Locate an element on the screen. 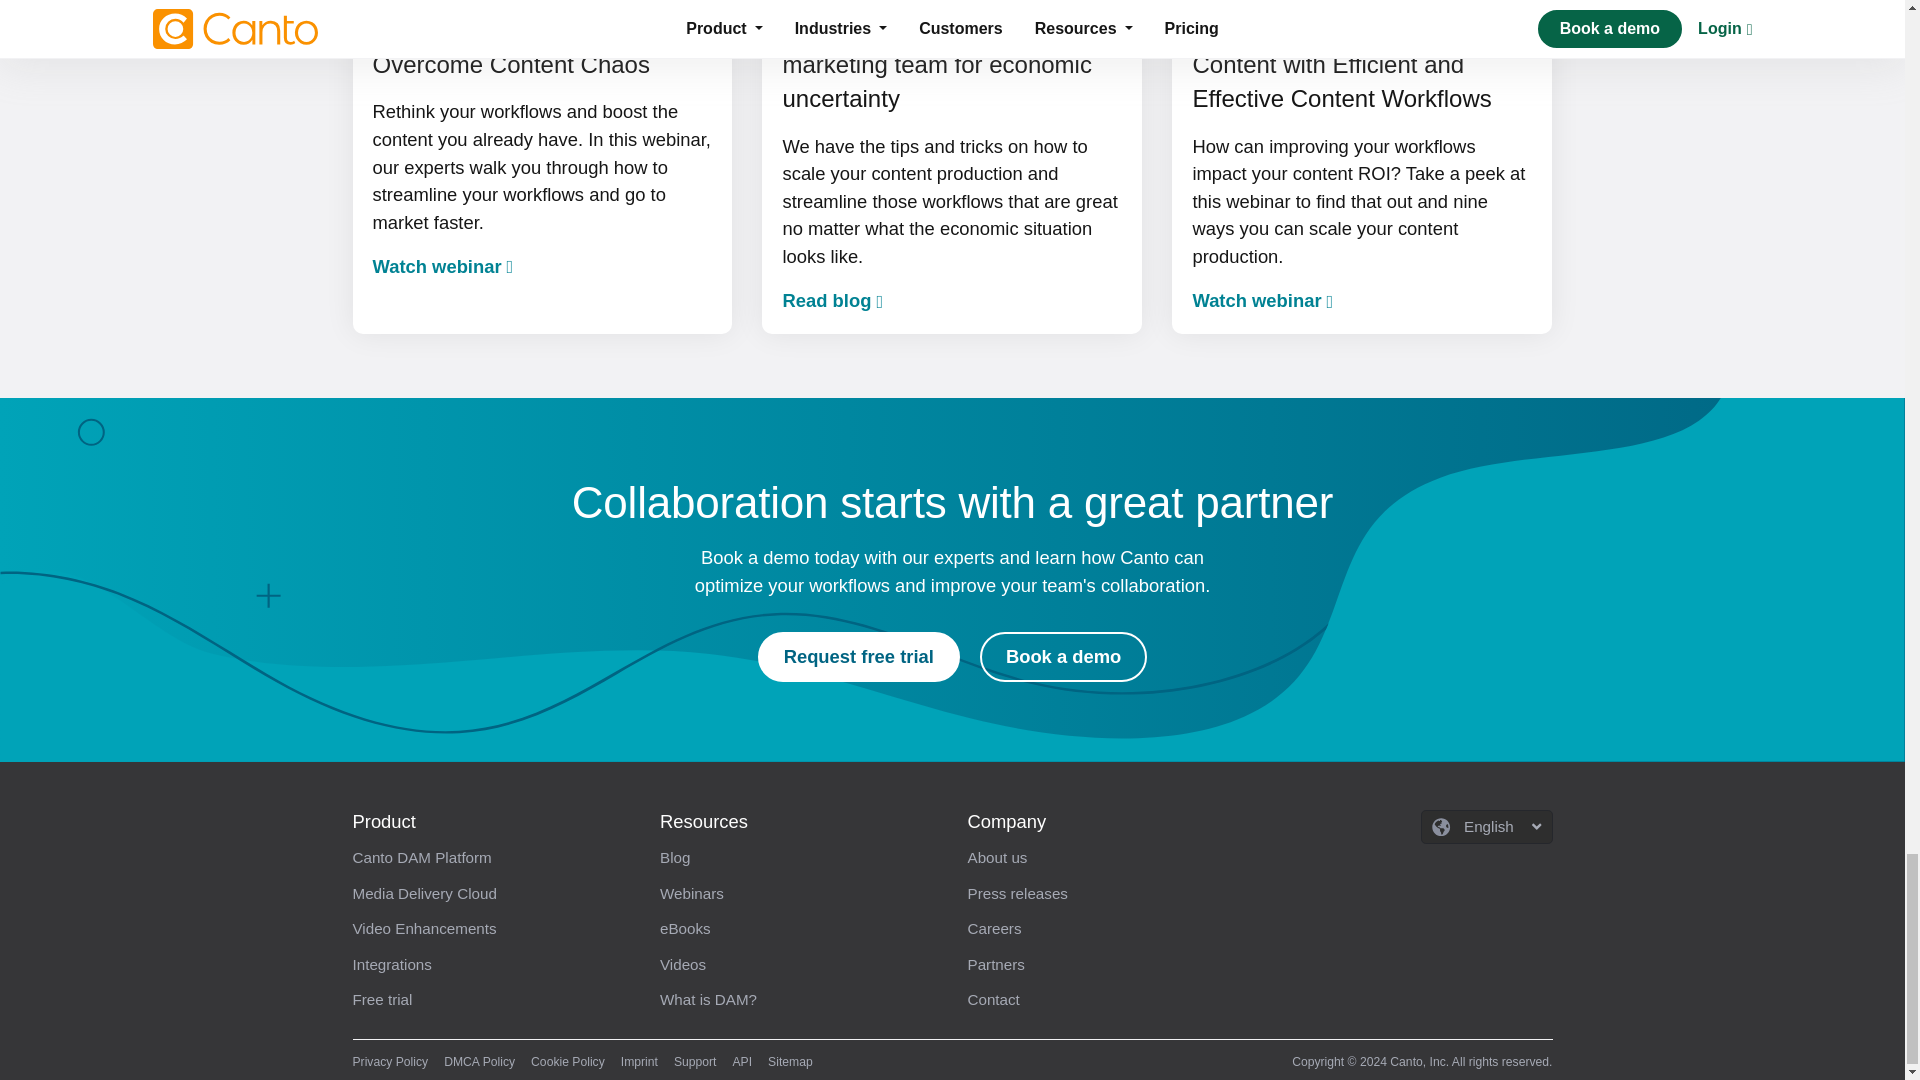 This screenshot has height=1080, width=1920. Partners is located at coordinates (1106, 964).